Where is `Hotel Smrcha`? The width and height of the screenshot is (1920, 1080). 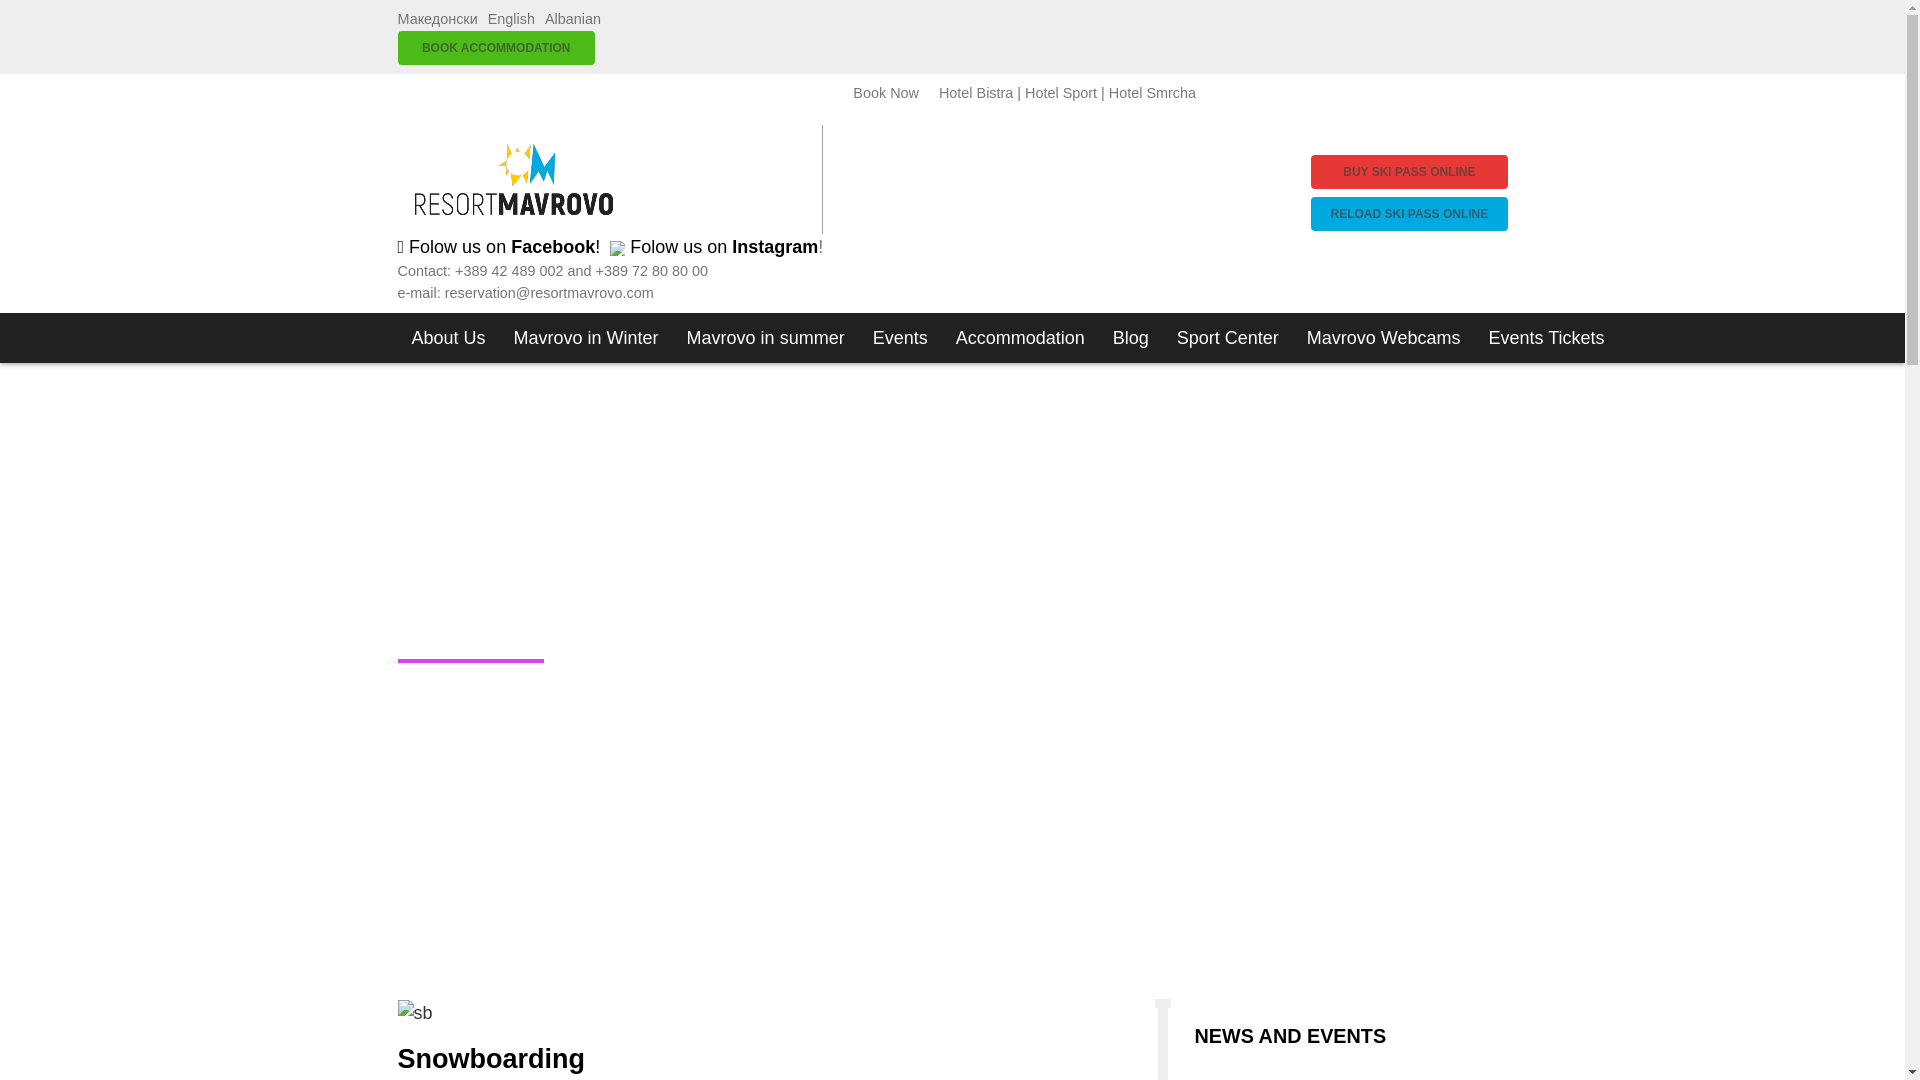
Hotel Smrcha is located at coordinates (1152, 93).